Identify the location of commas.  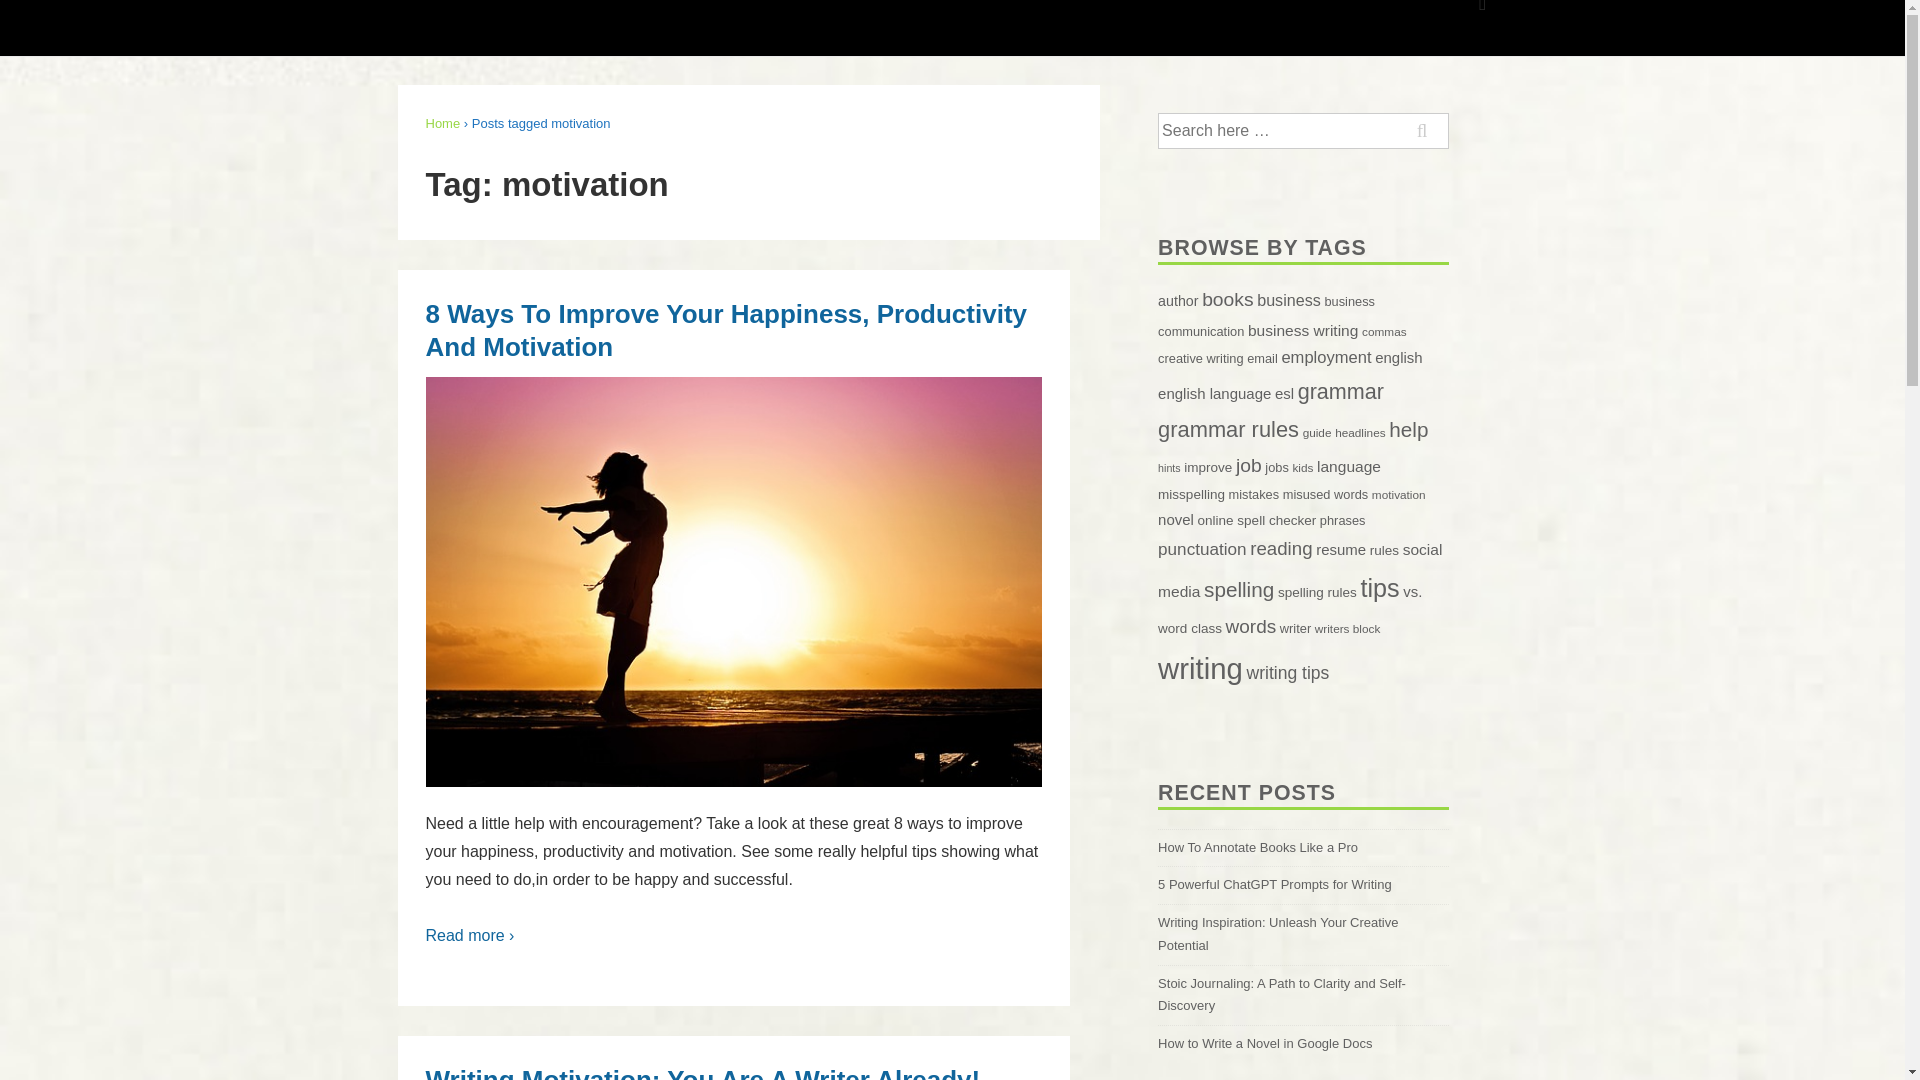
(1384, 332).